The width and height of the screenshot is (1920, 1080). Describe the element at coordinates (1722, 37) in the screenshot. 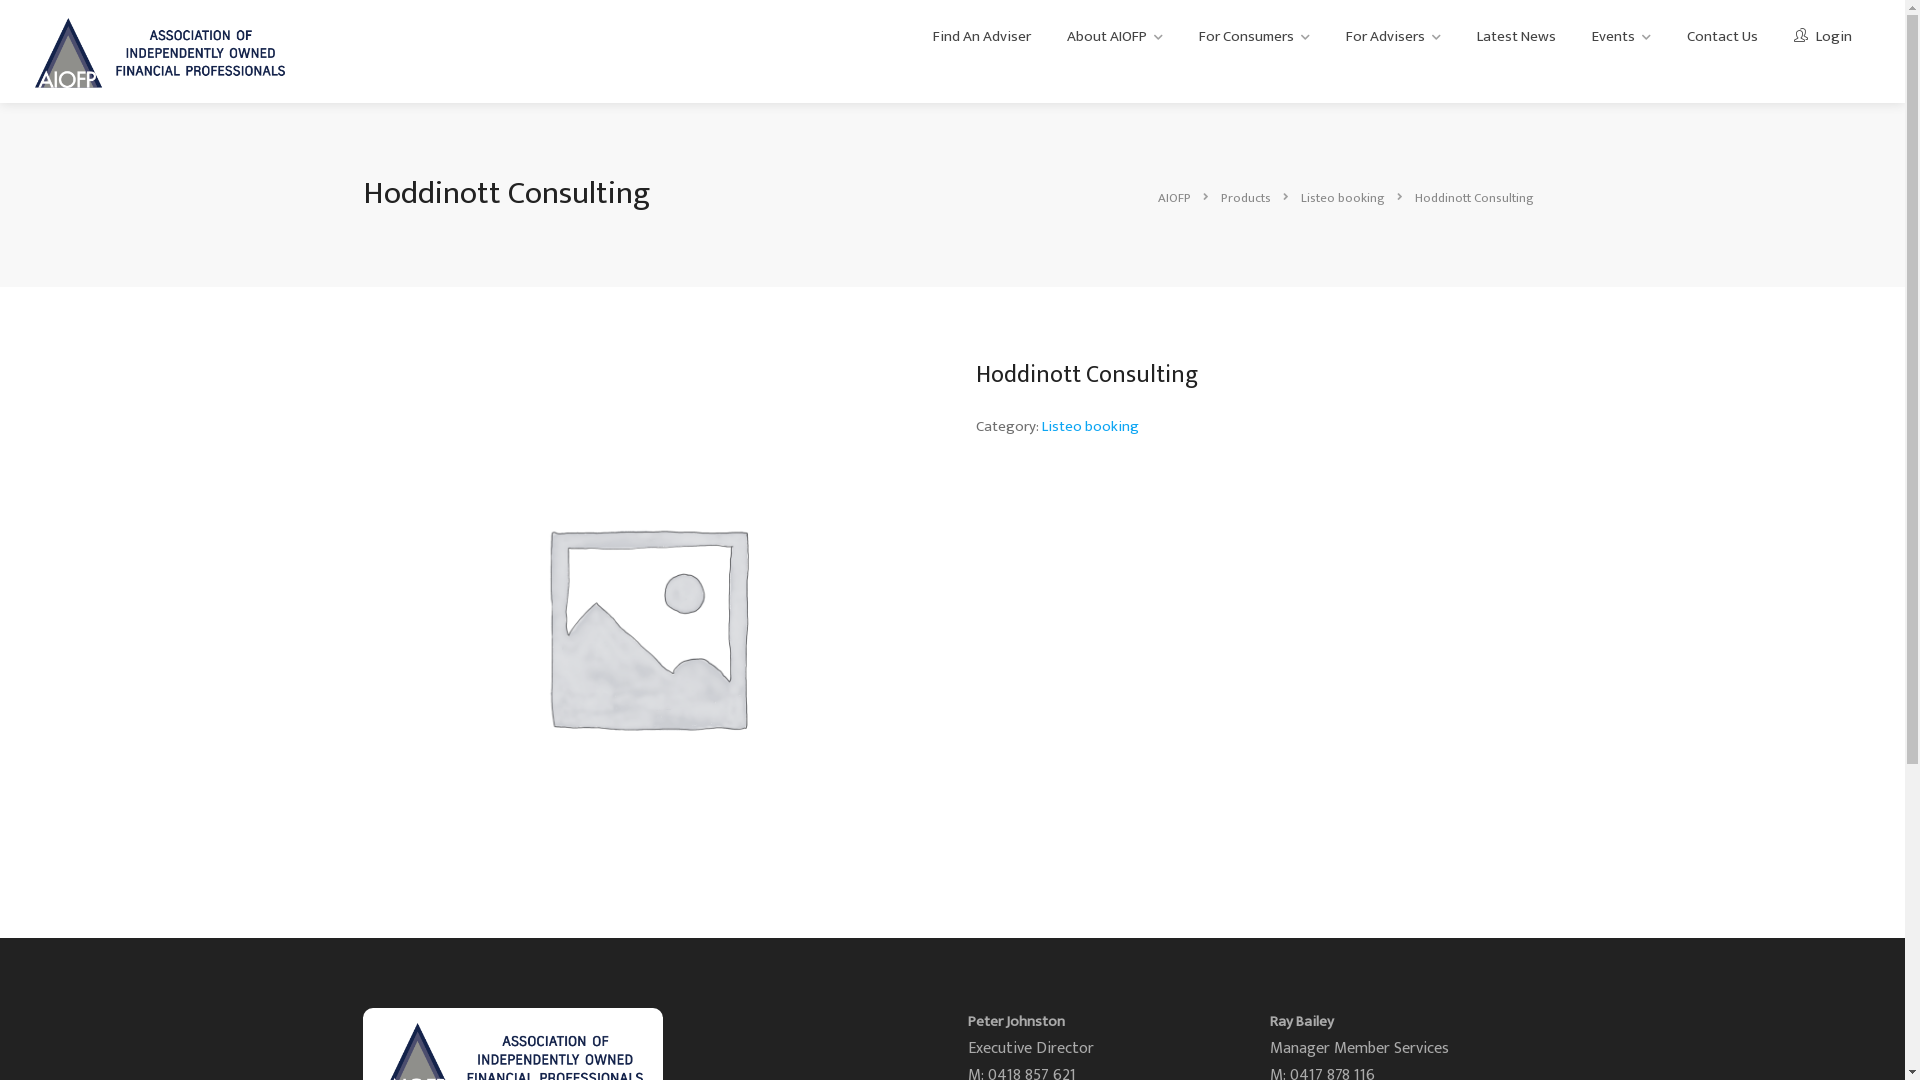

I see `Contact Us` at that location.